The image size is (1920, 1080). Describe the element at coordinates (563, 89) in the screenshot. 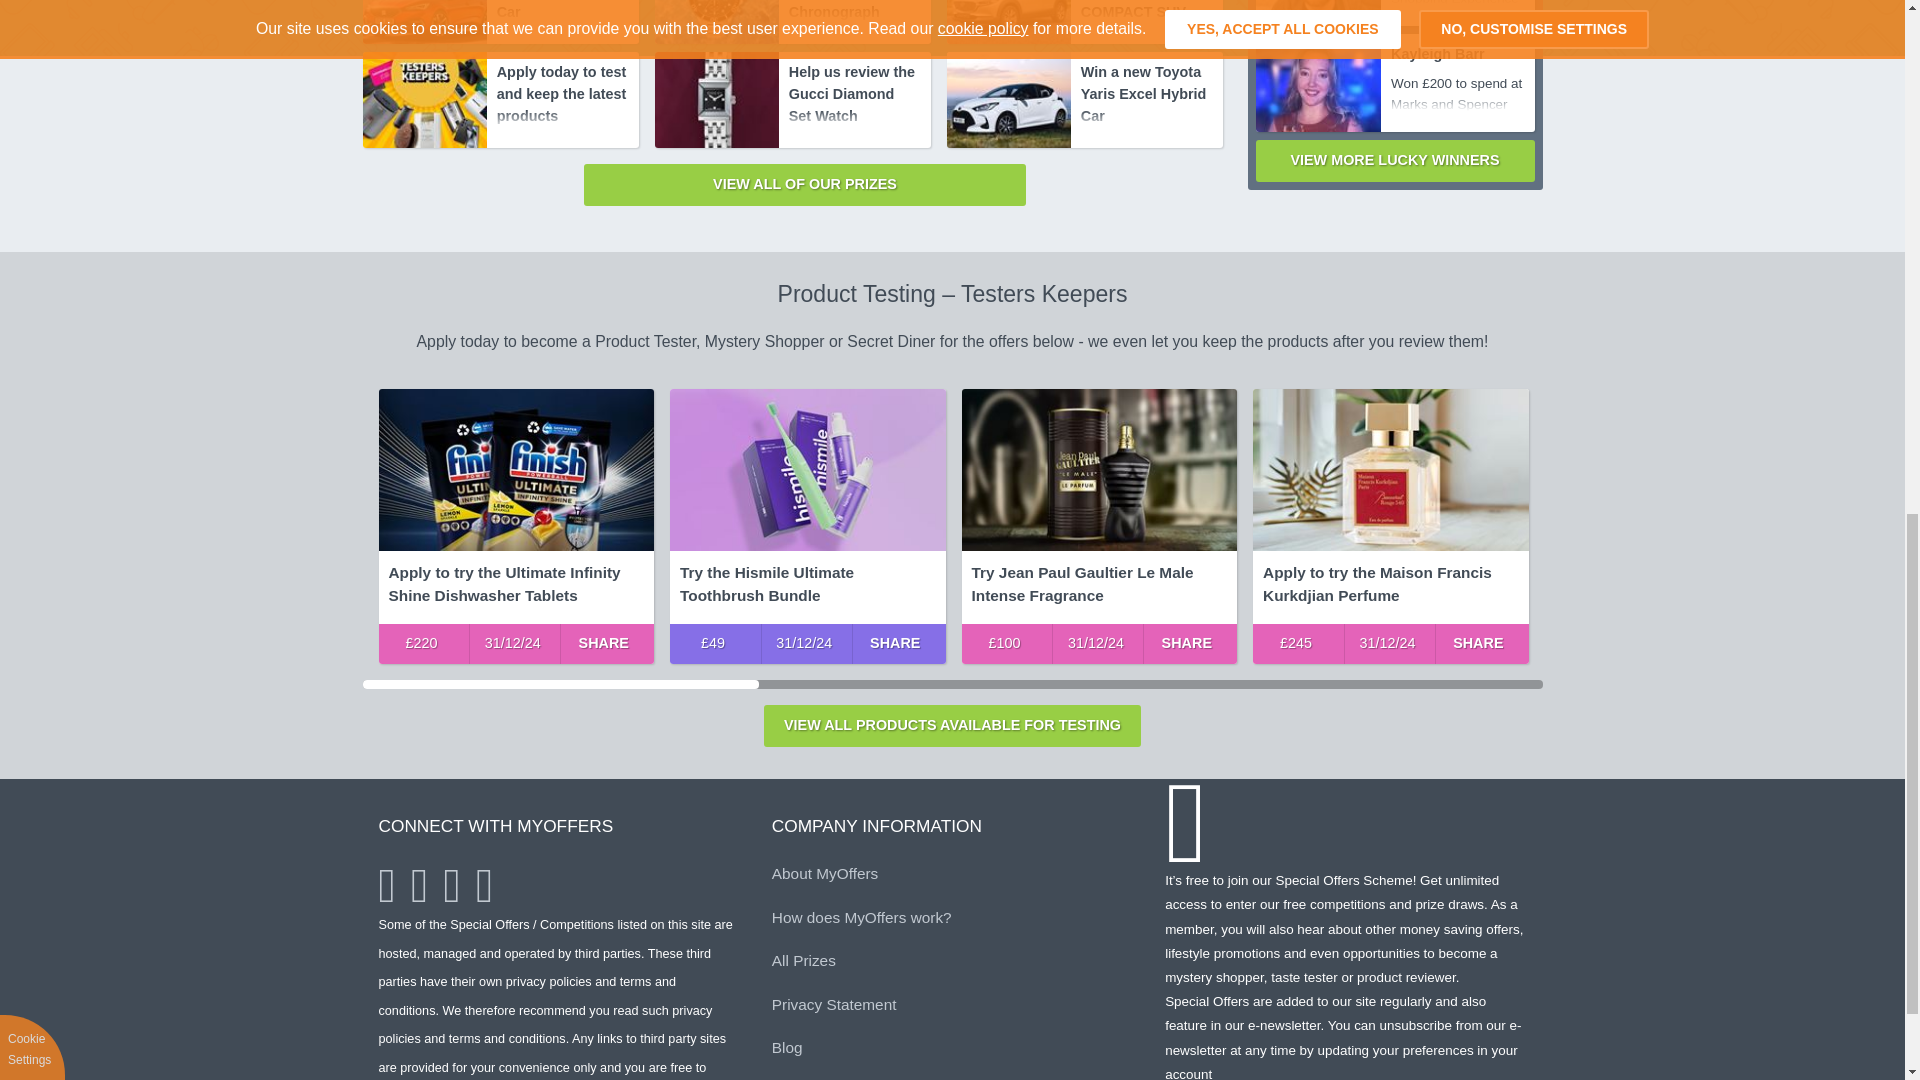

I see `Apply today to test and keep the latest products` at that location.